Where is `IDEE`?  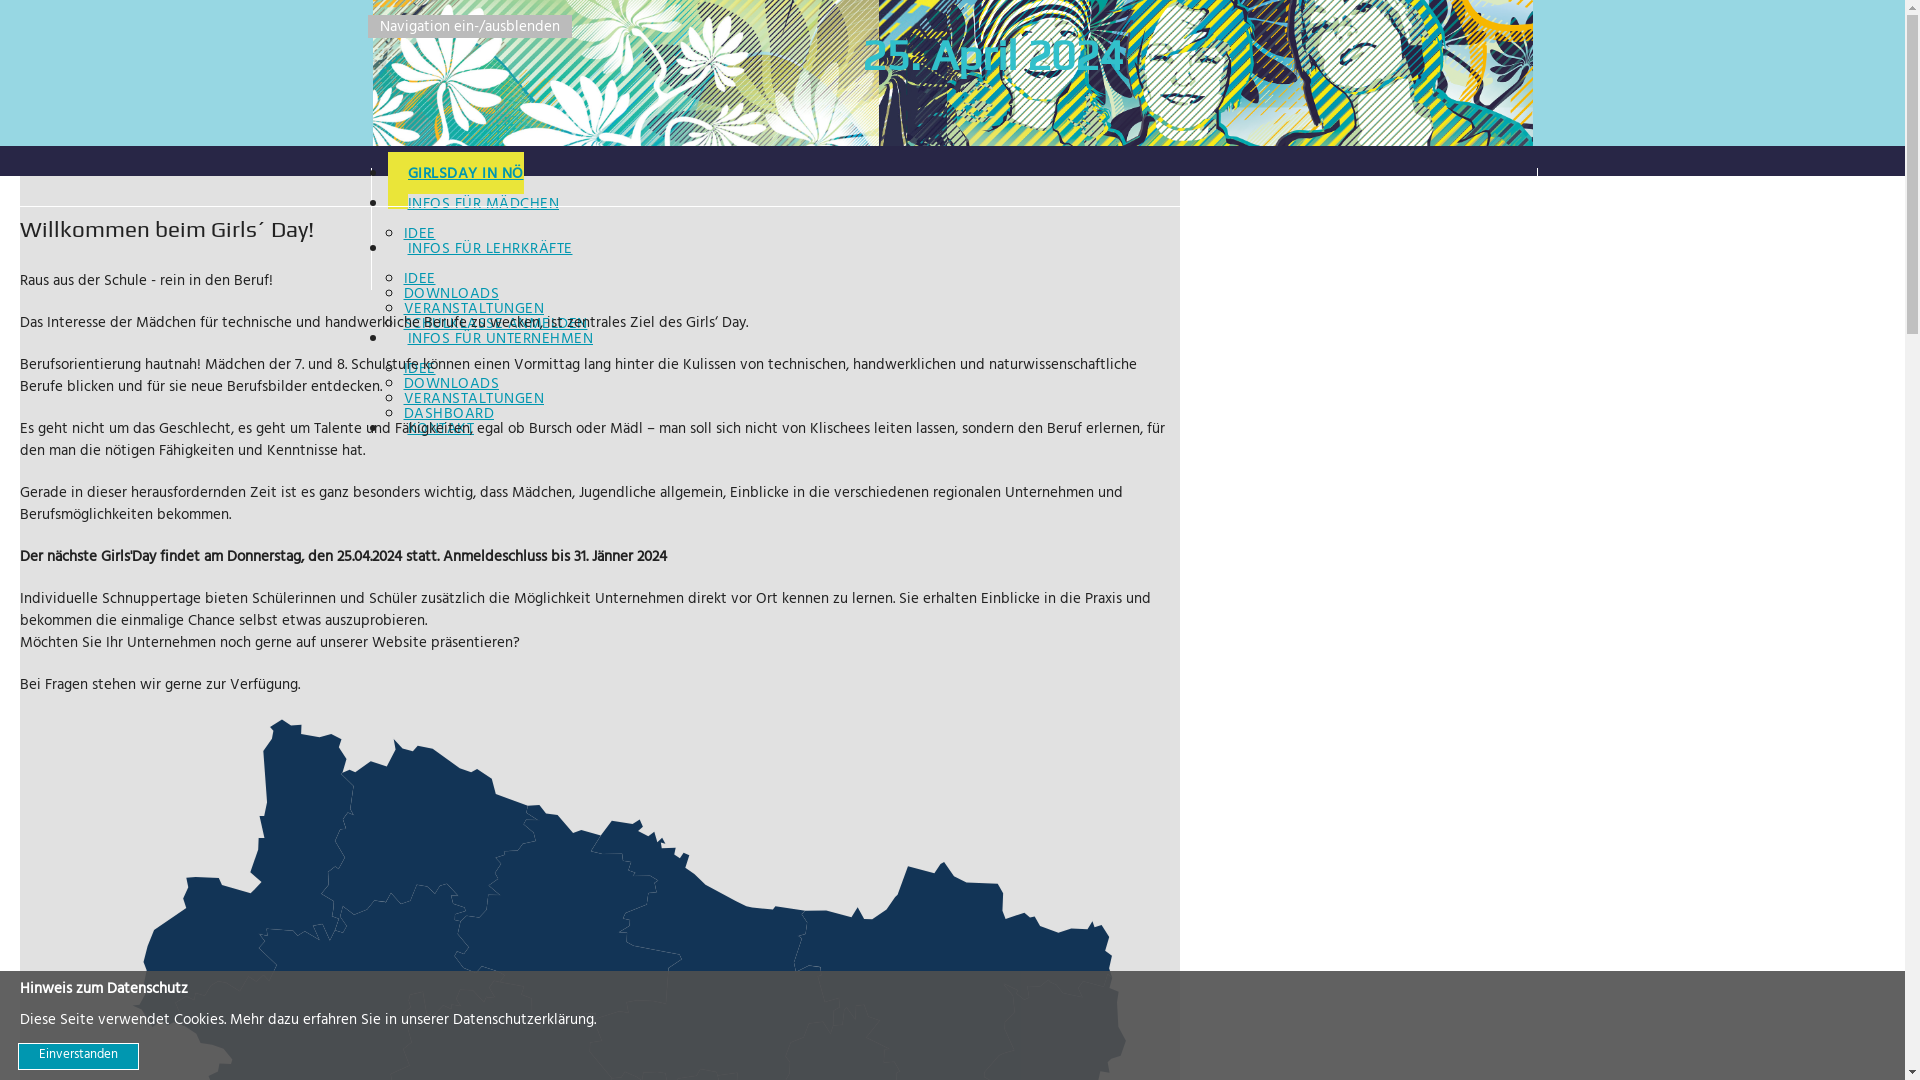 IDEE is located at coordinates (420, 280).